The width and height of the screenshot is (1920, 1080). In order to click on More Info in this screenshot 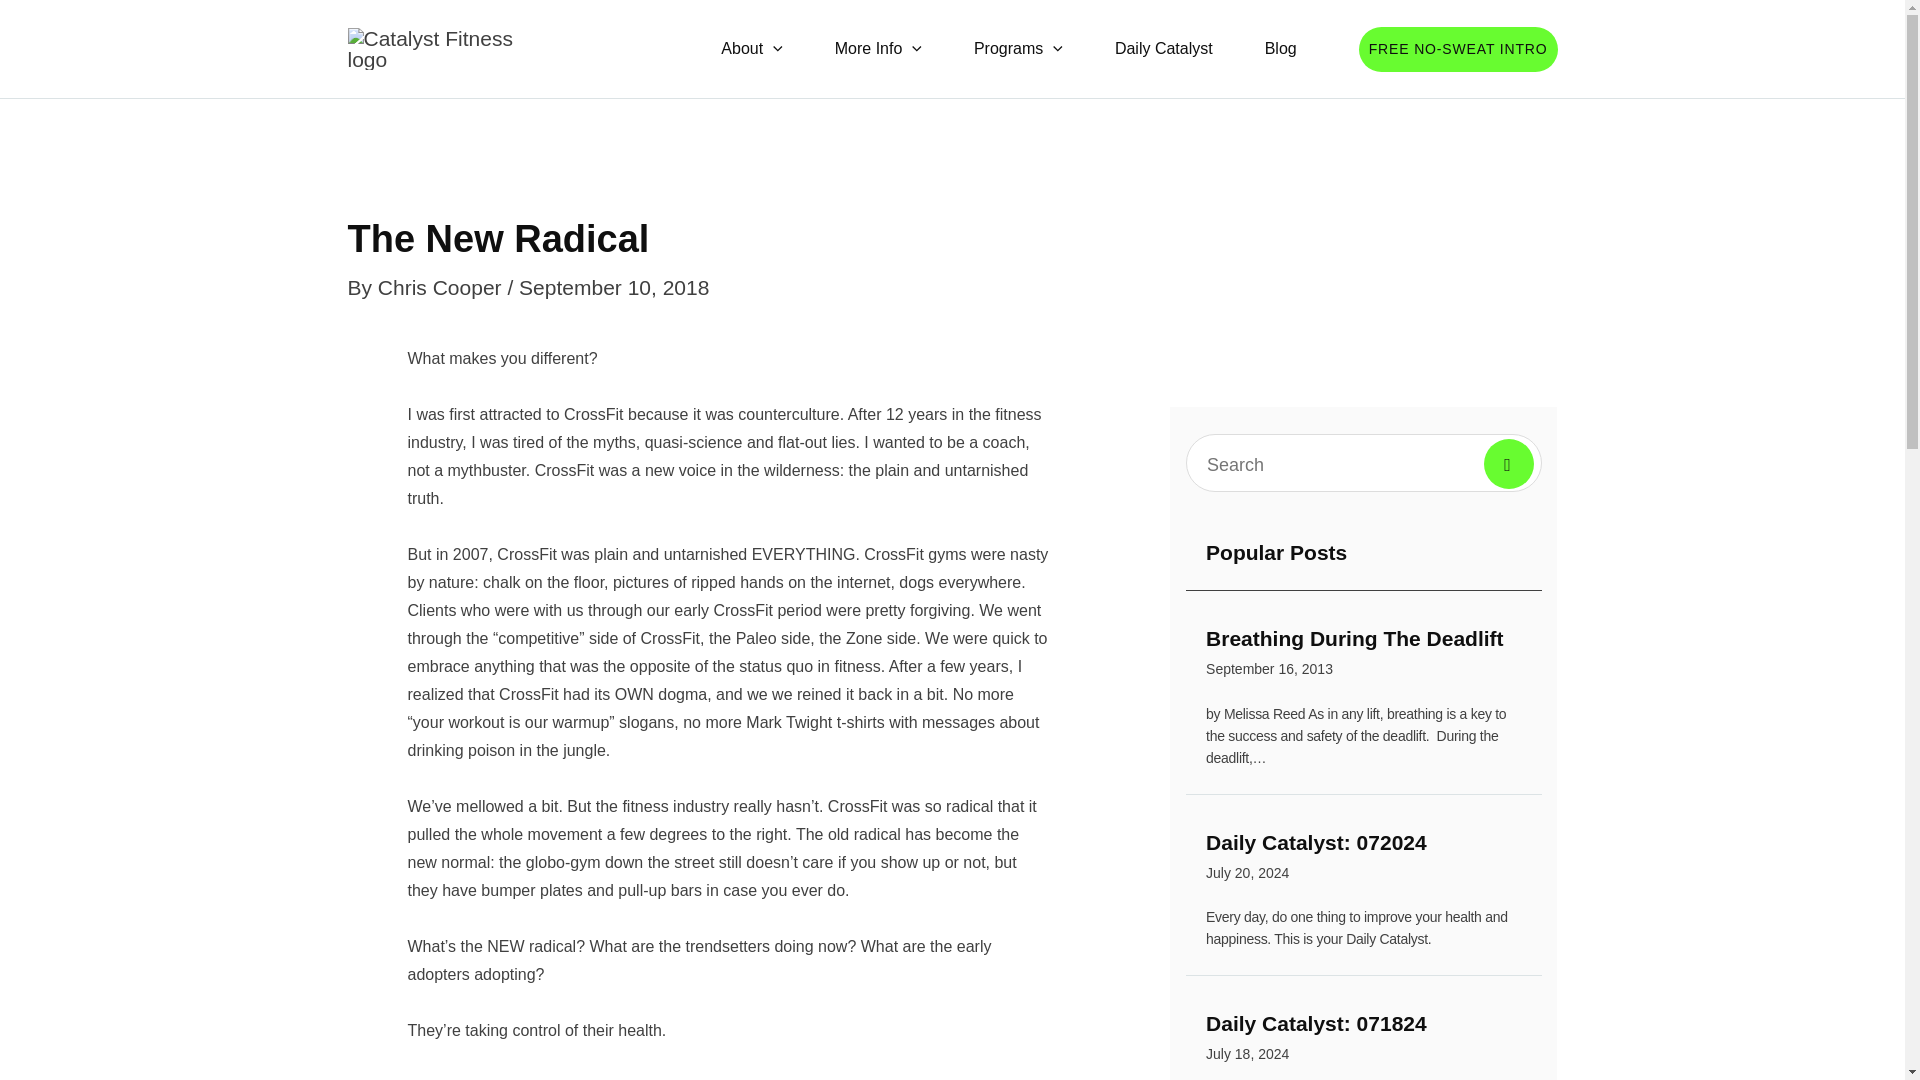, I will do `click(1364, 860)`.